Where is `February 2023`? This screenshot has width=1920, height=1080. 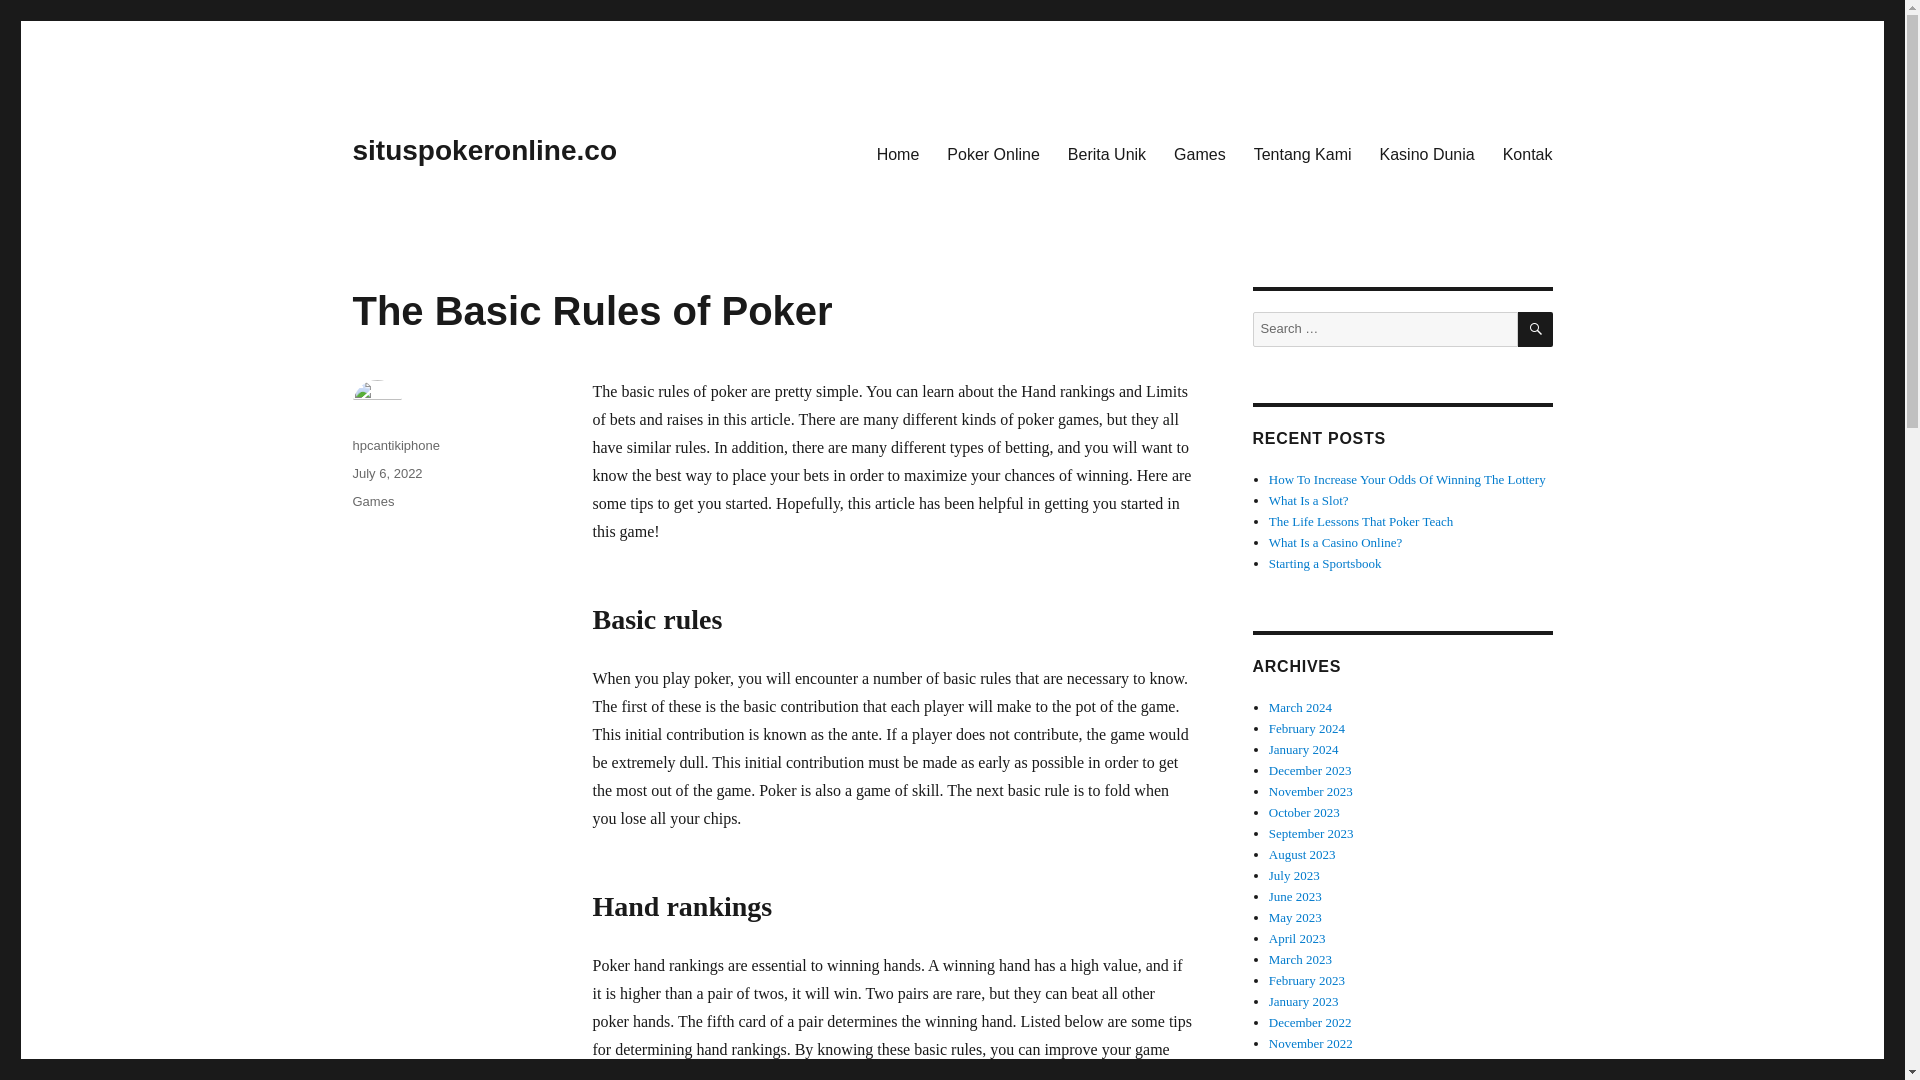
February 2023 is located at coordinates (1307, 980).